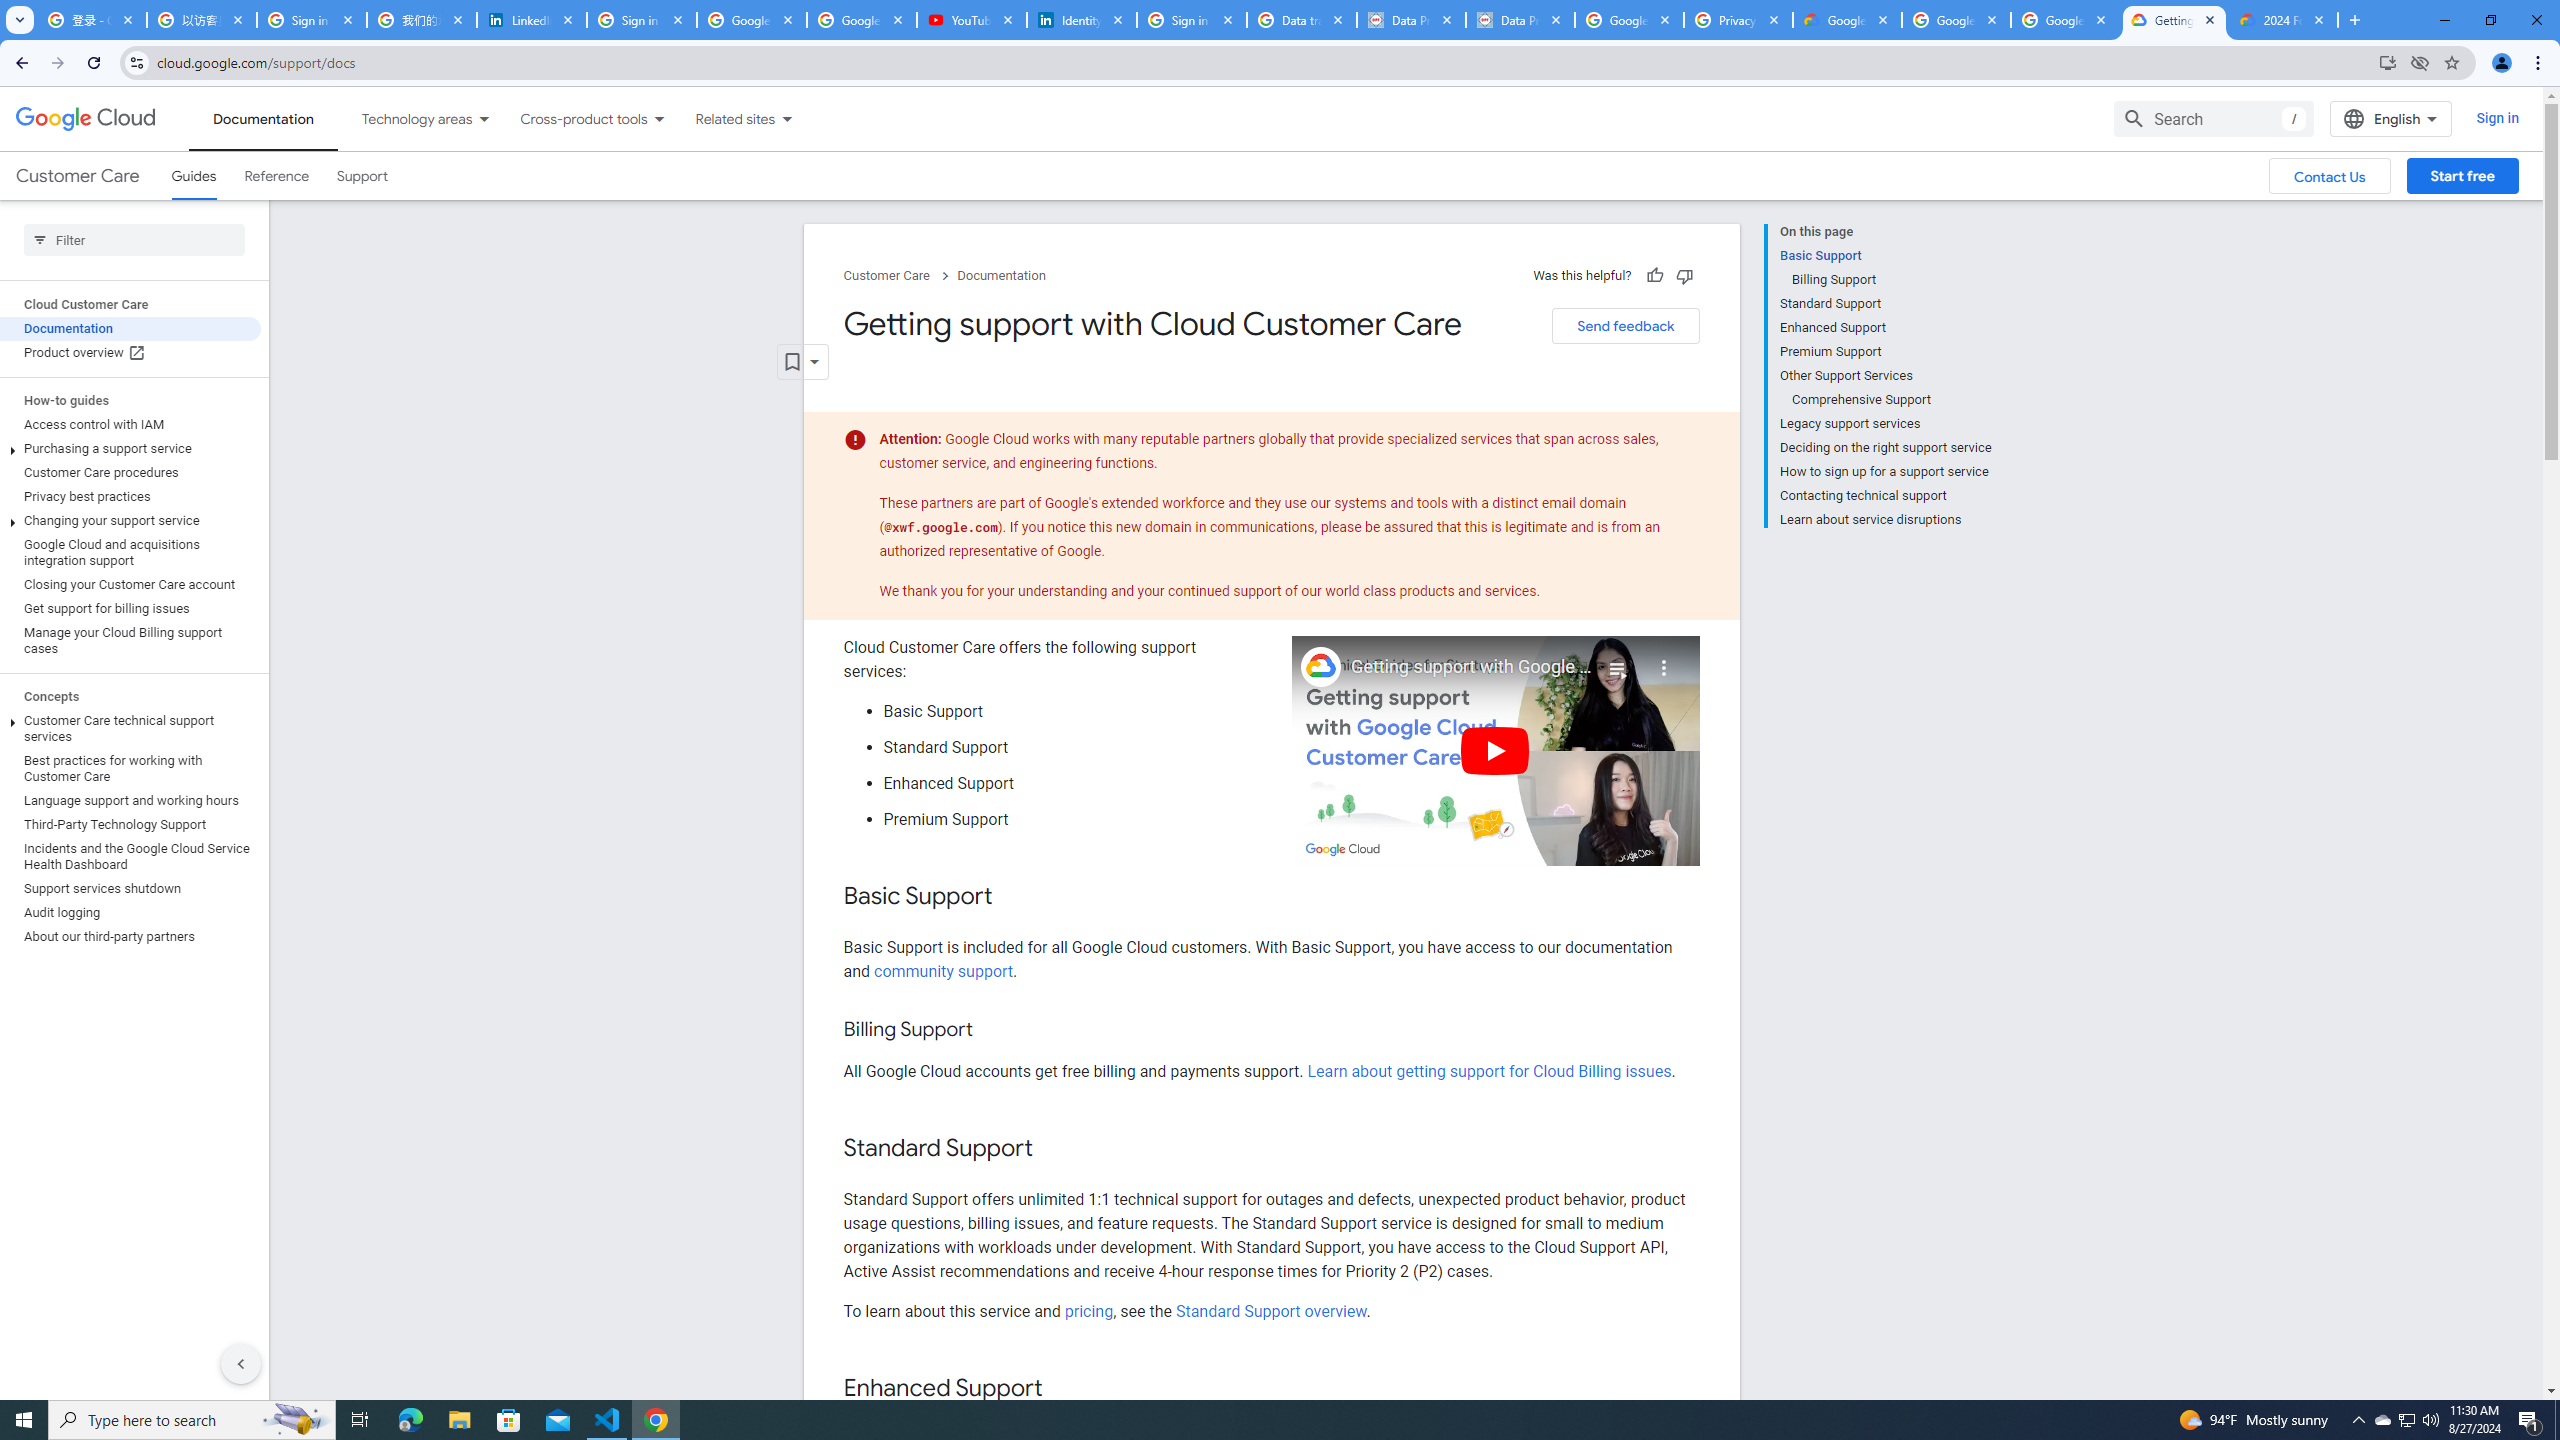 Image resolution: width=2560 pixels, height=1440 pixels. I want to click on Reference, so click(278, 176).